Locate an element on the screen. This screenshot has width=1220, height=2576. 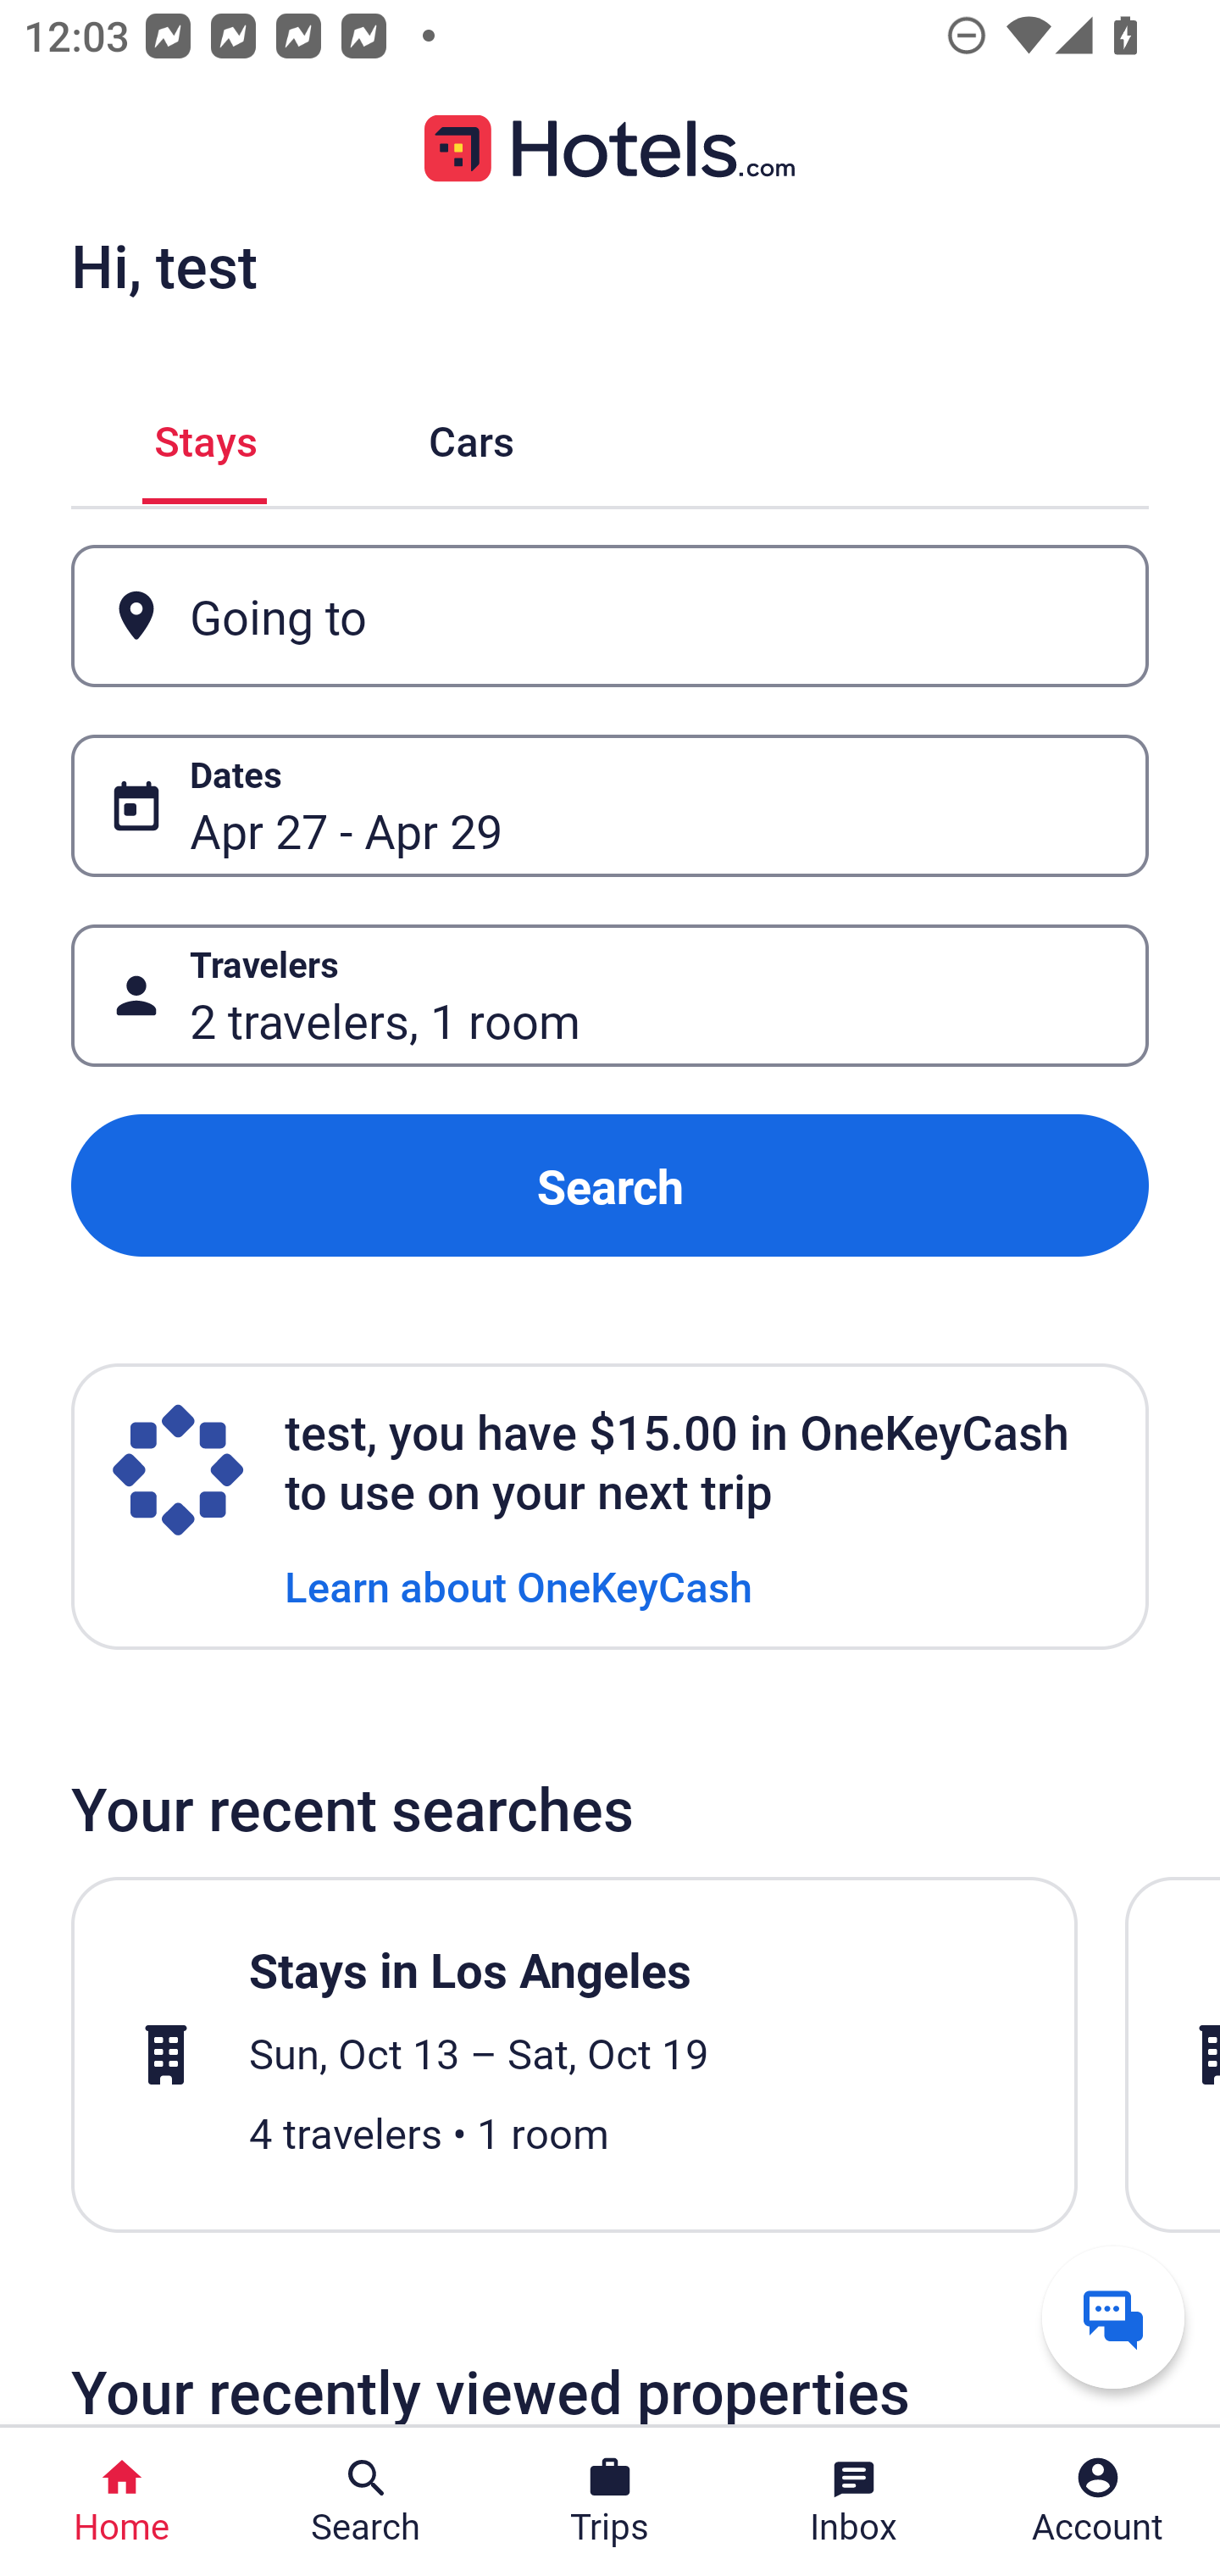
Travelers Button 2 travelers, 1 room is located at coordinates (610, 995).